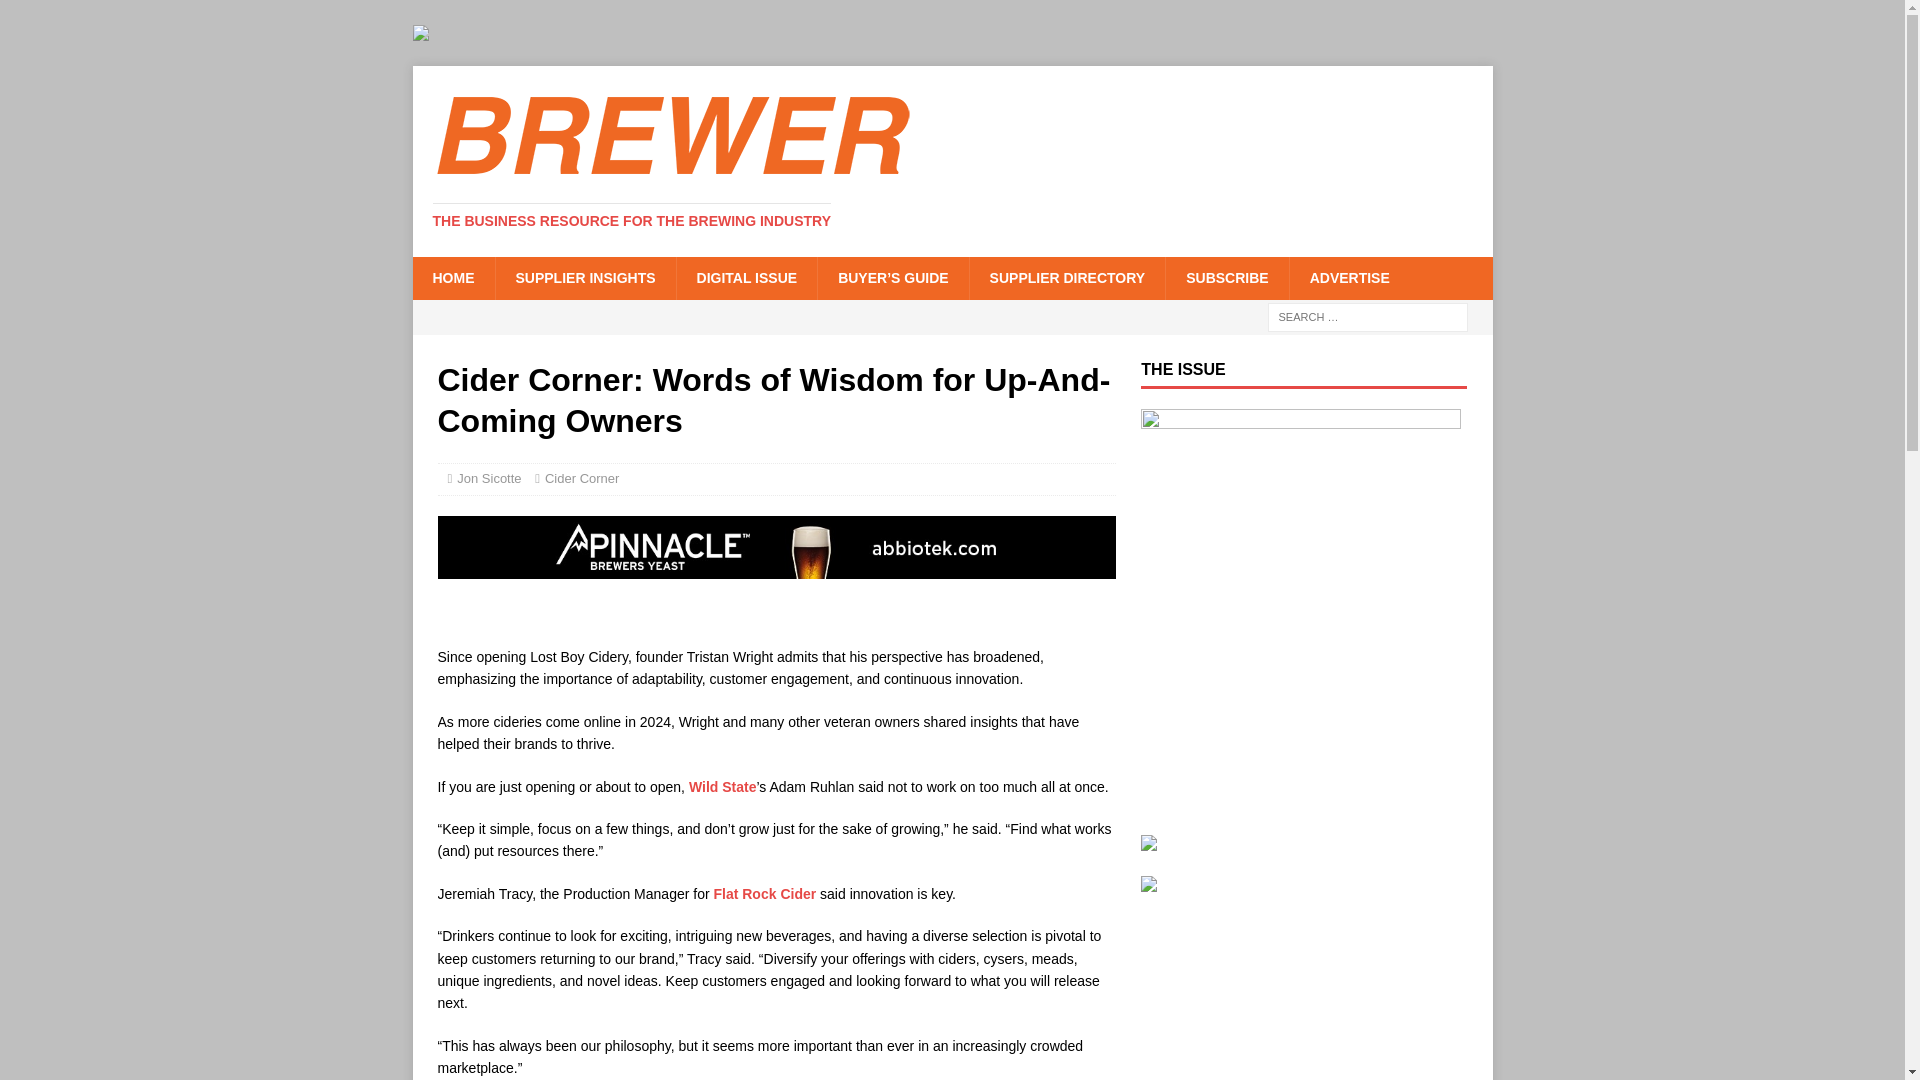 Image resolution: width=1920 pixels, height=1080 pixels. I want to click on DIGITAL ISSUE, so click(746, 278).